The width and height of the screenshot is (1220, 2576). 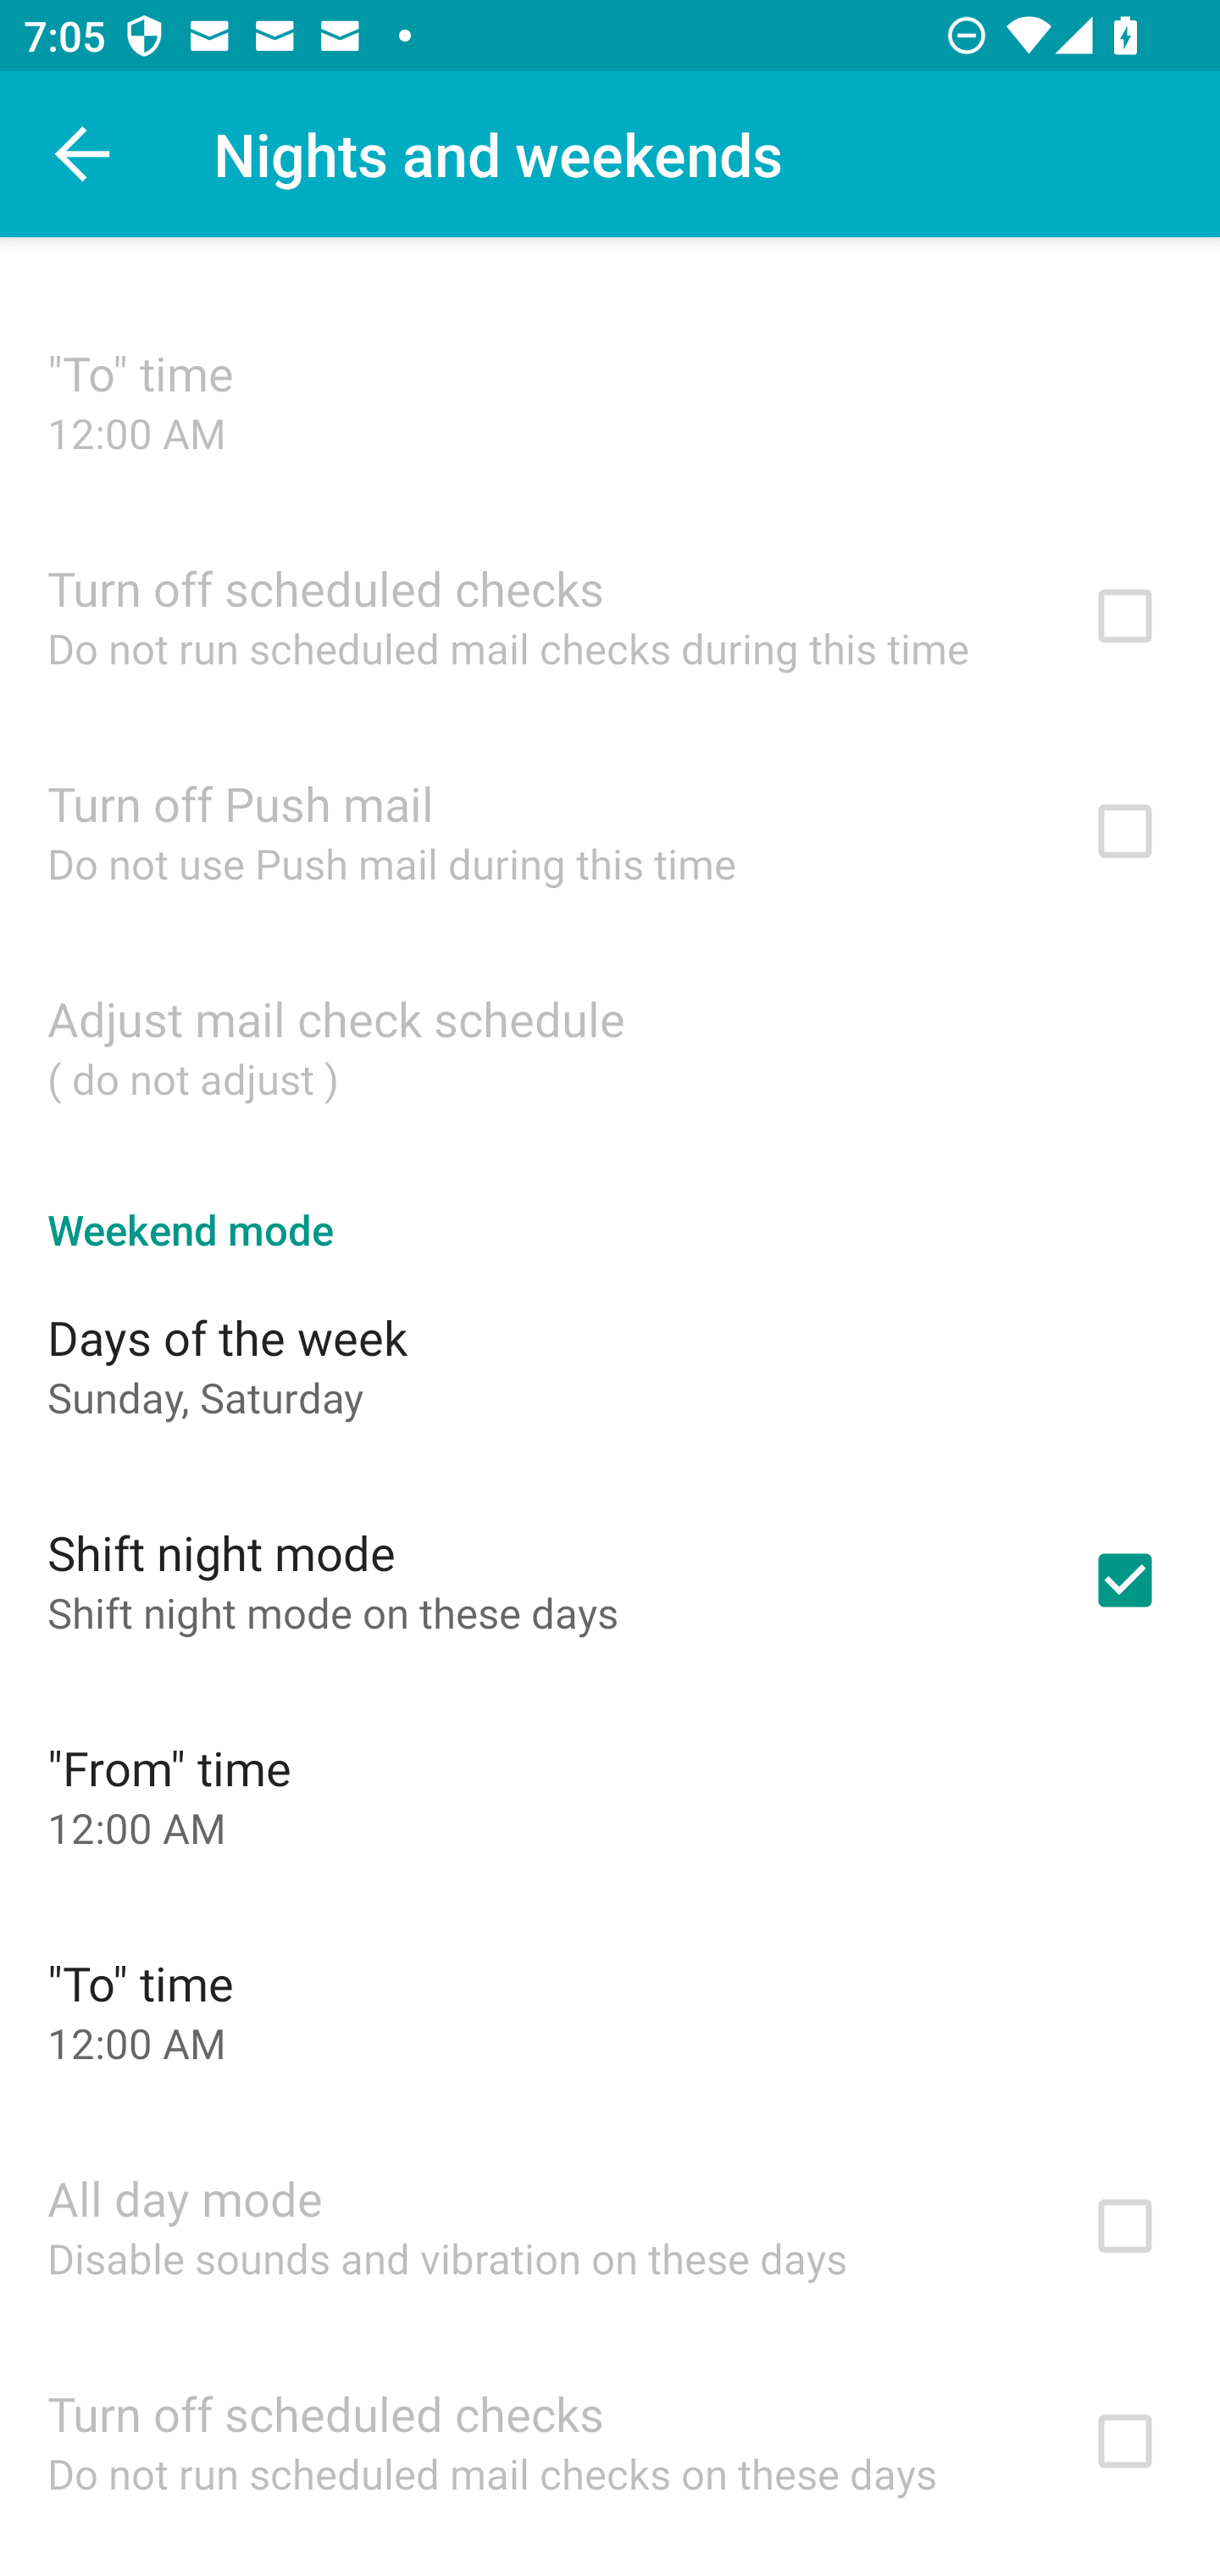 What do you see at coordinates (610, 1579) in the screenshot?
I see `Shift night mode Shift night mode on these days` at bounding box center [610, 1579].